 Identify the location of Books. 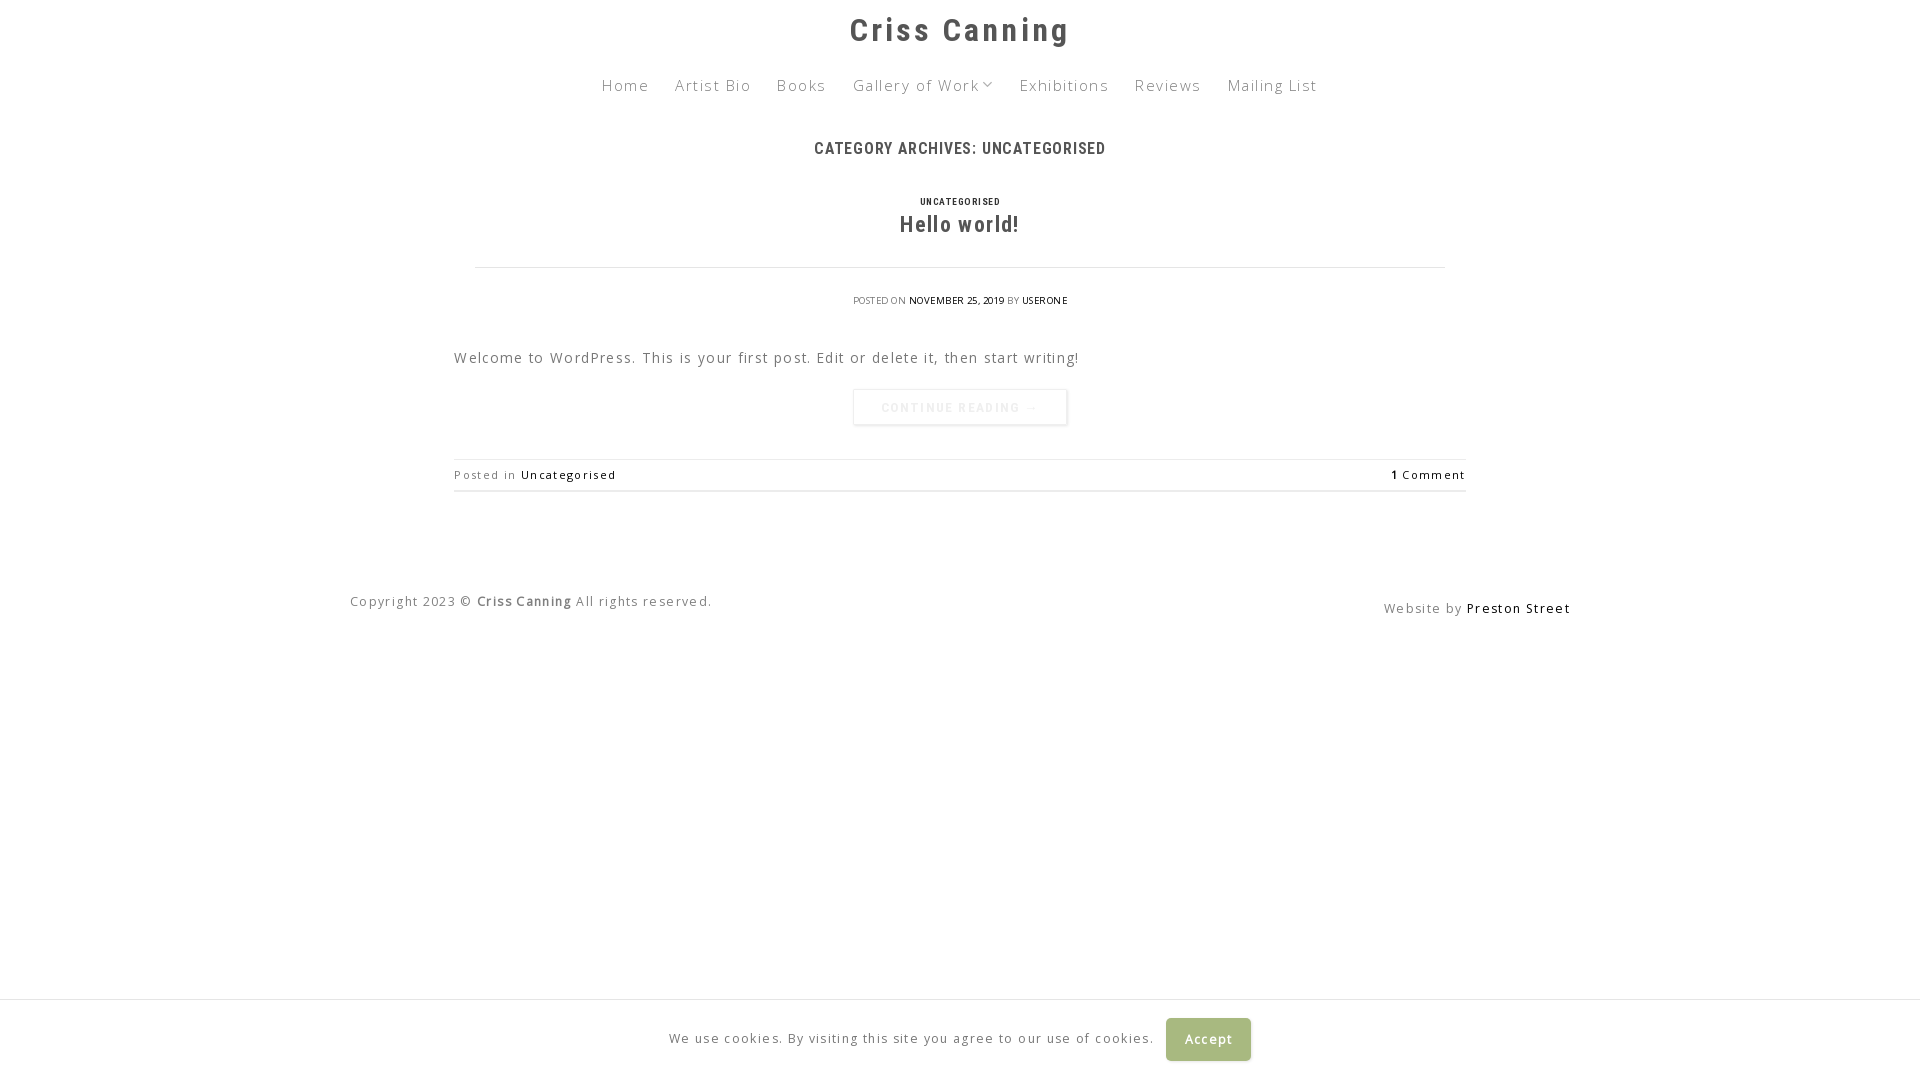
(802, 85).